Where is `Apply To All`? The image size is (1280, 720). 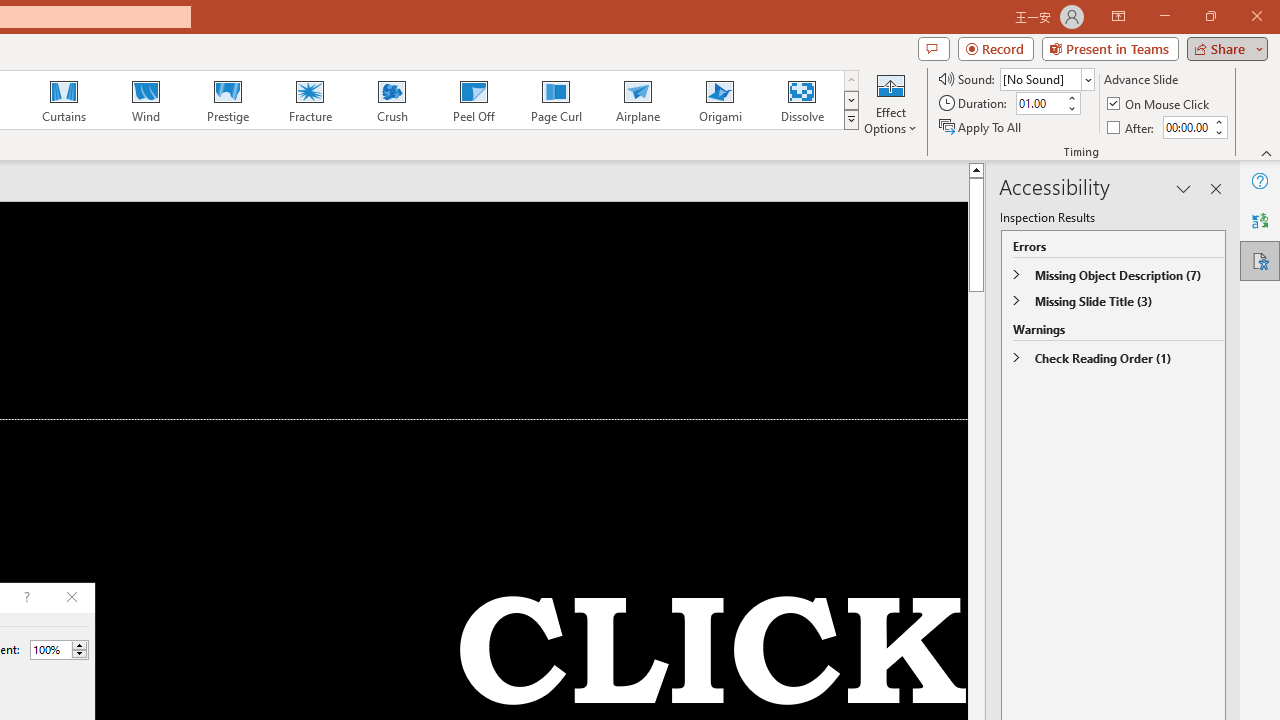 Apply To All is located at coordinates (981, 126).